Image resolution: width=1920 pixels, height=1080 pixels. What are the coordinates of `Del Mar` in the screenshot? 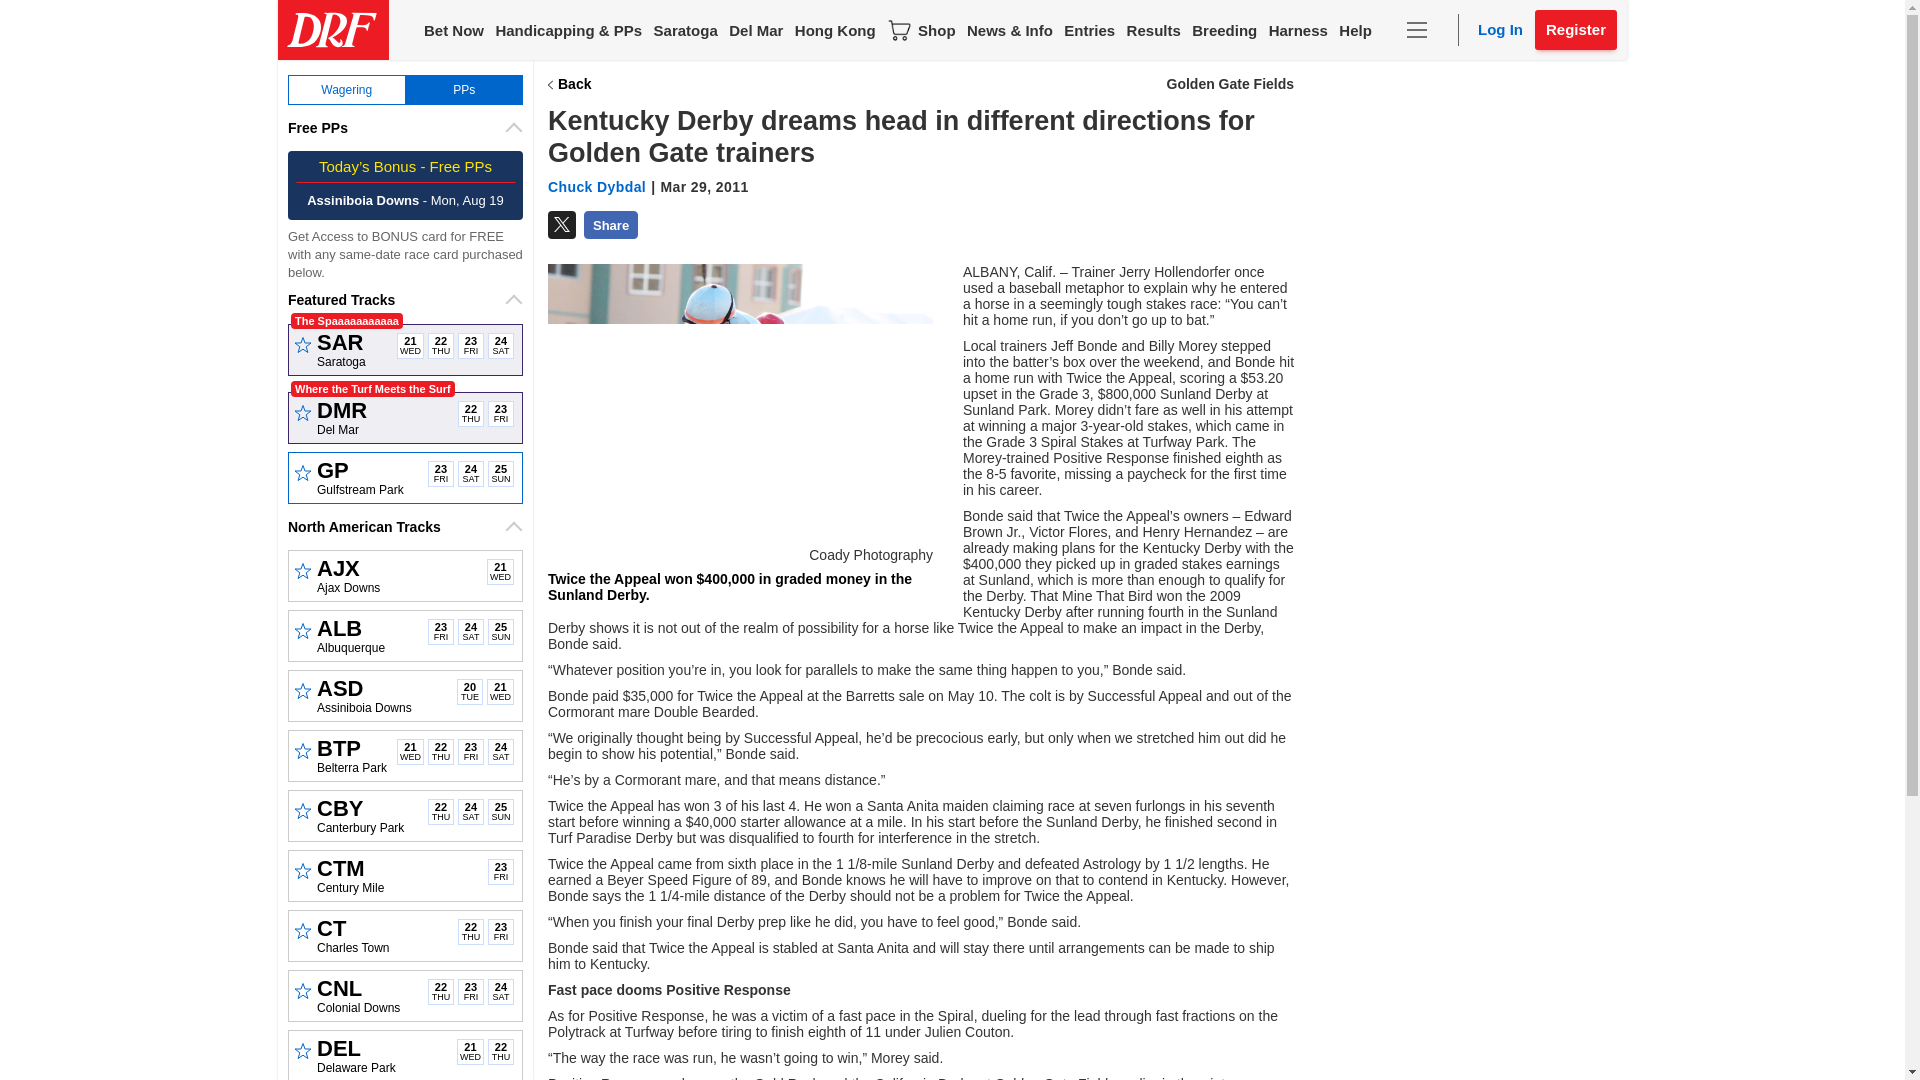 It's located at (756, 30).